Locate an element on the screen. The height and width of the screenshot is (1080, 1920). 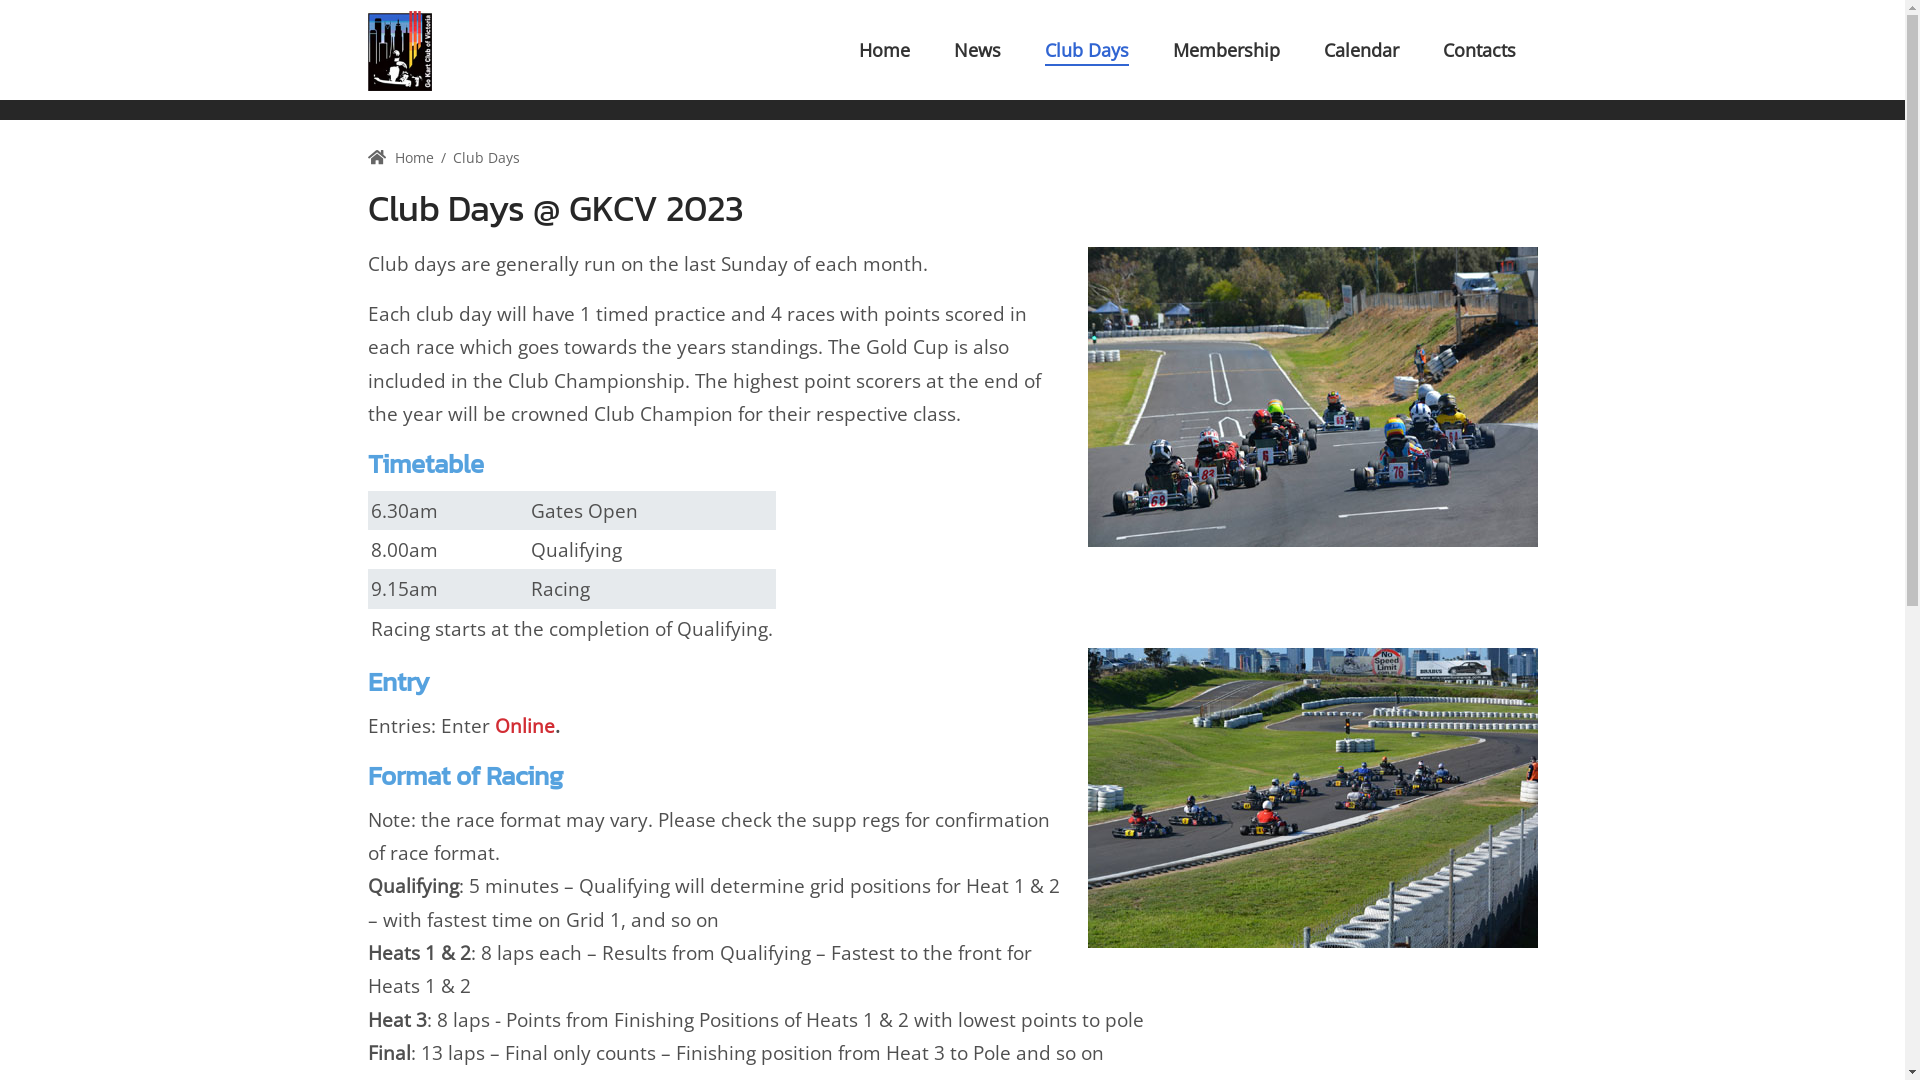
GKCV is located at coordinates (400, 50).